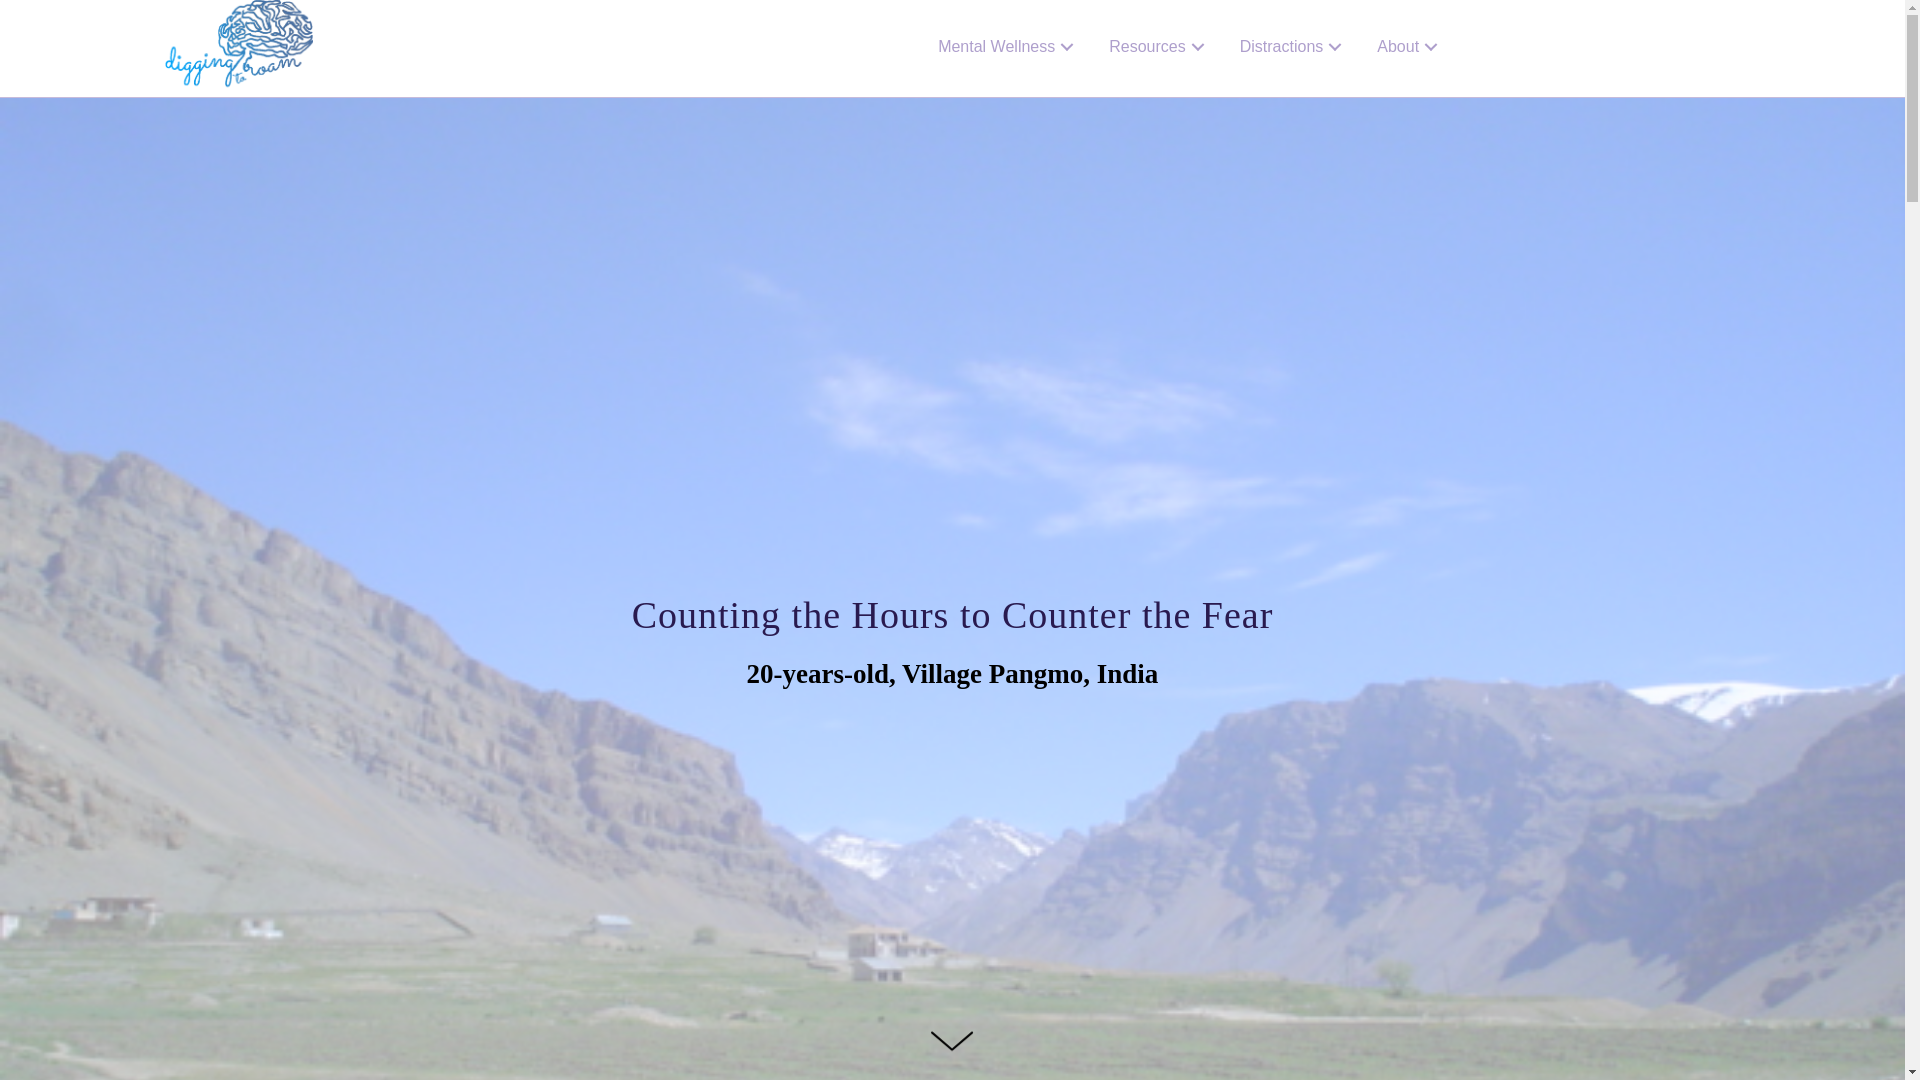 Image resolution: width=1920 pixels, height=1080 pixels. I want to click on Mental Wellness, so click(1008, 18).